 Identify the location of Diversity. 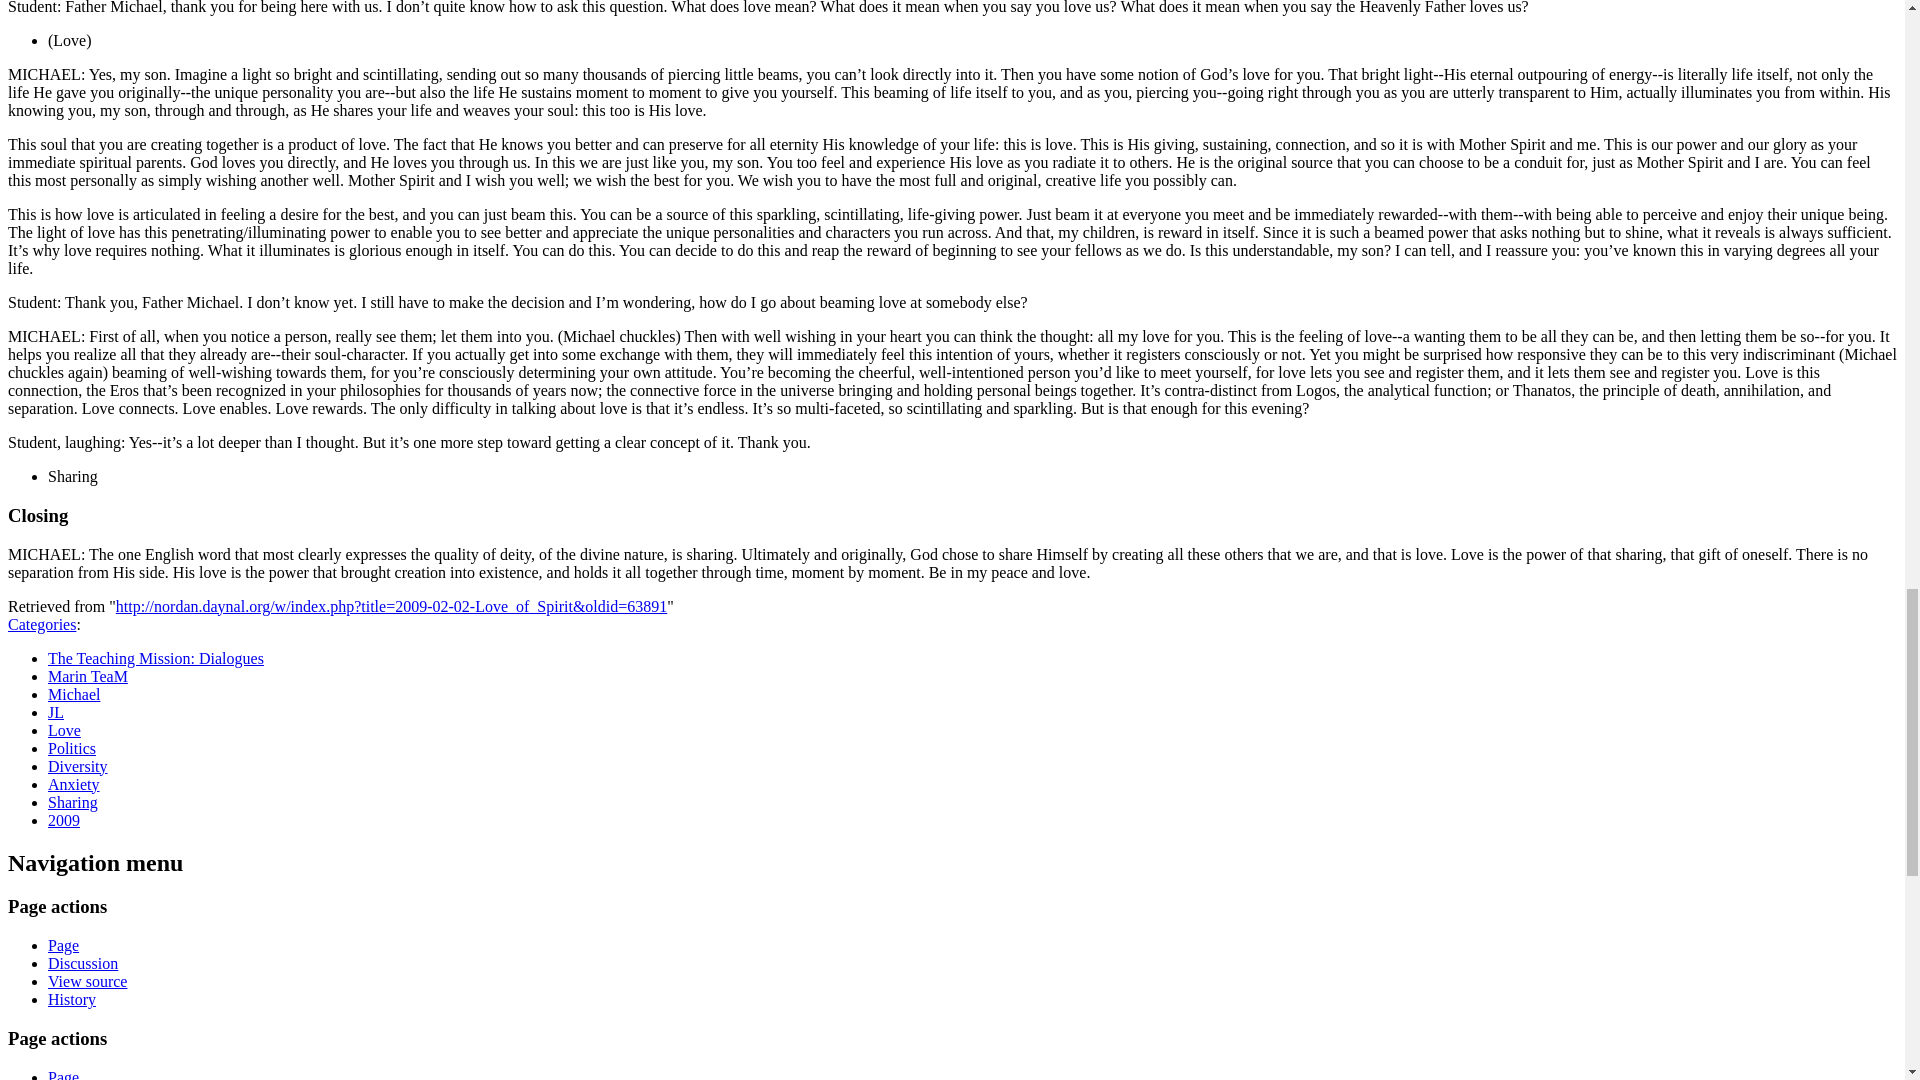
(78, 766).